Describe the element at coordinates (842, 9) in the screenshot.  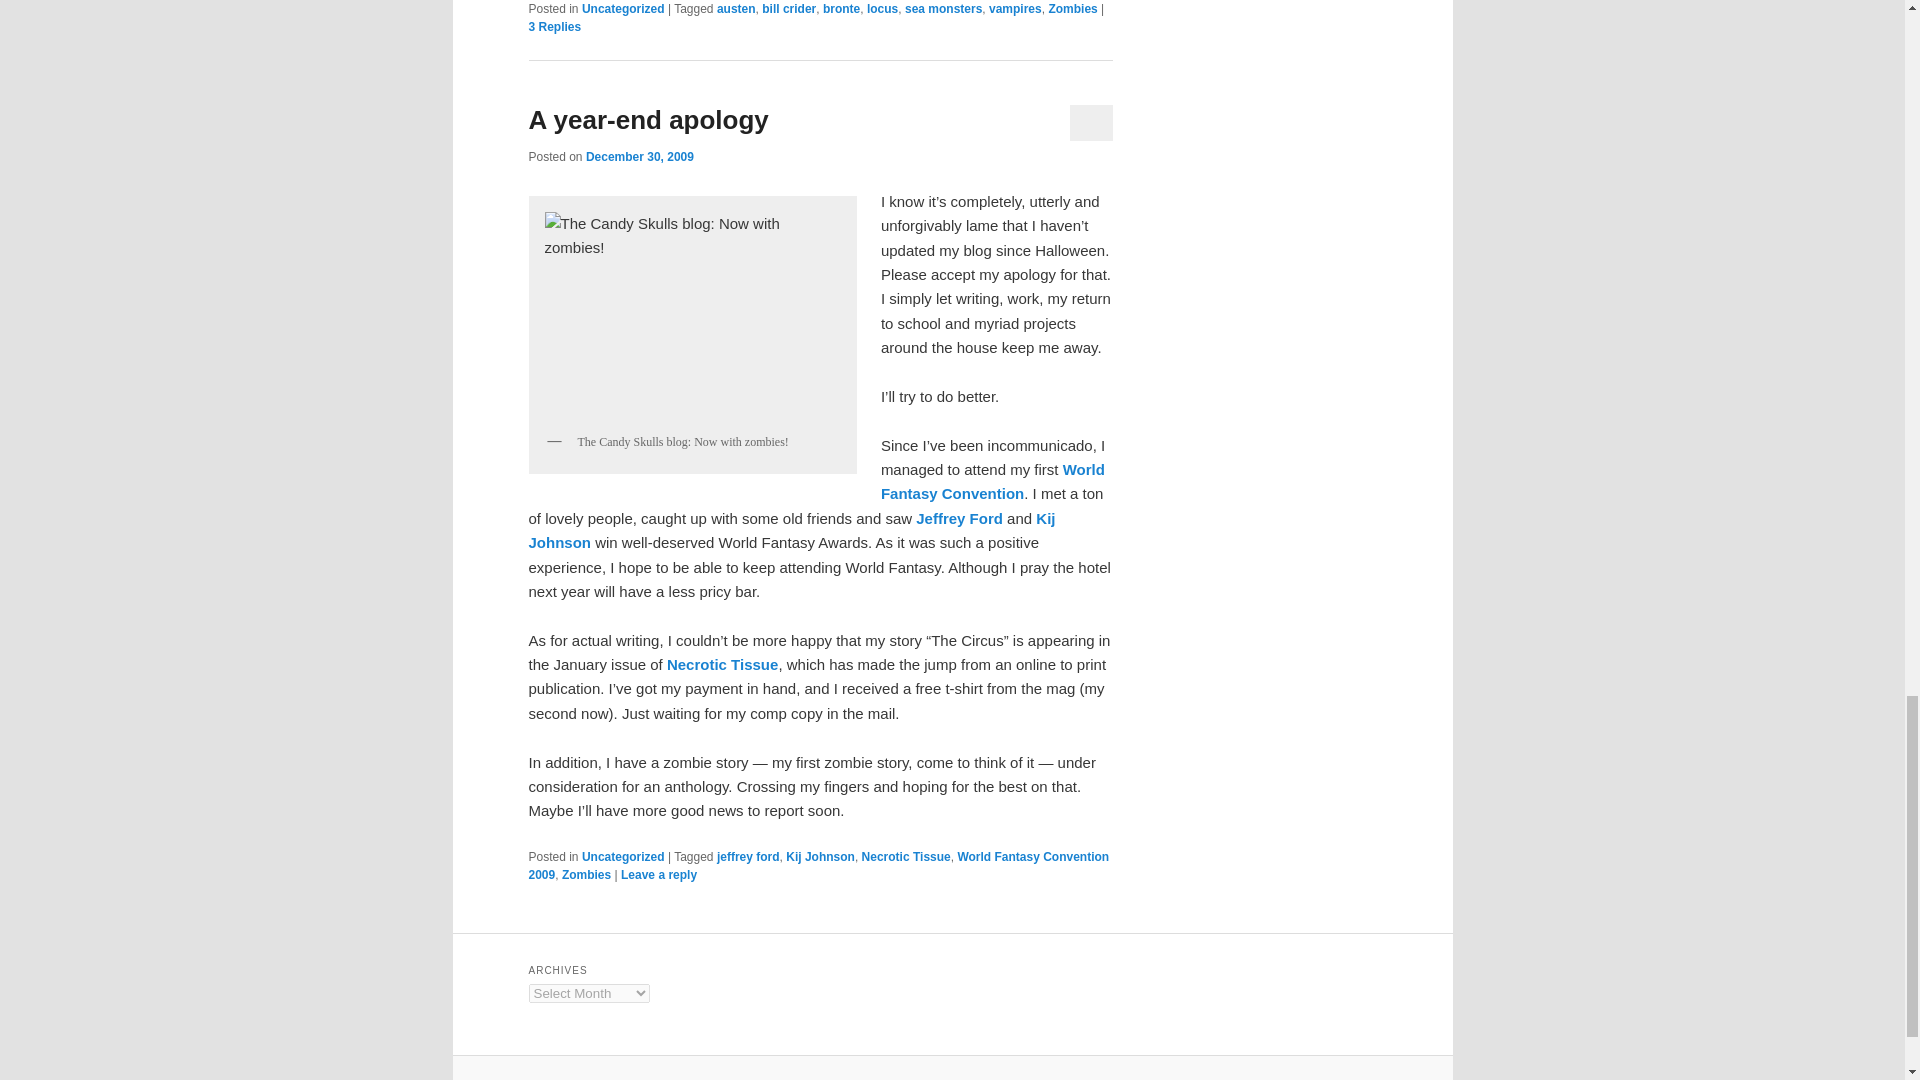
I see `bronte` at that location.